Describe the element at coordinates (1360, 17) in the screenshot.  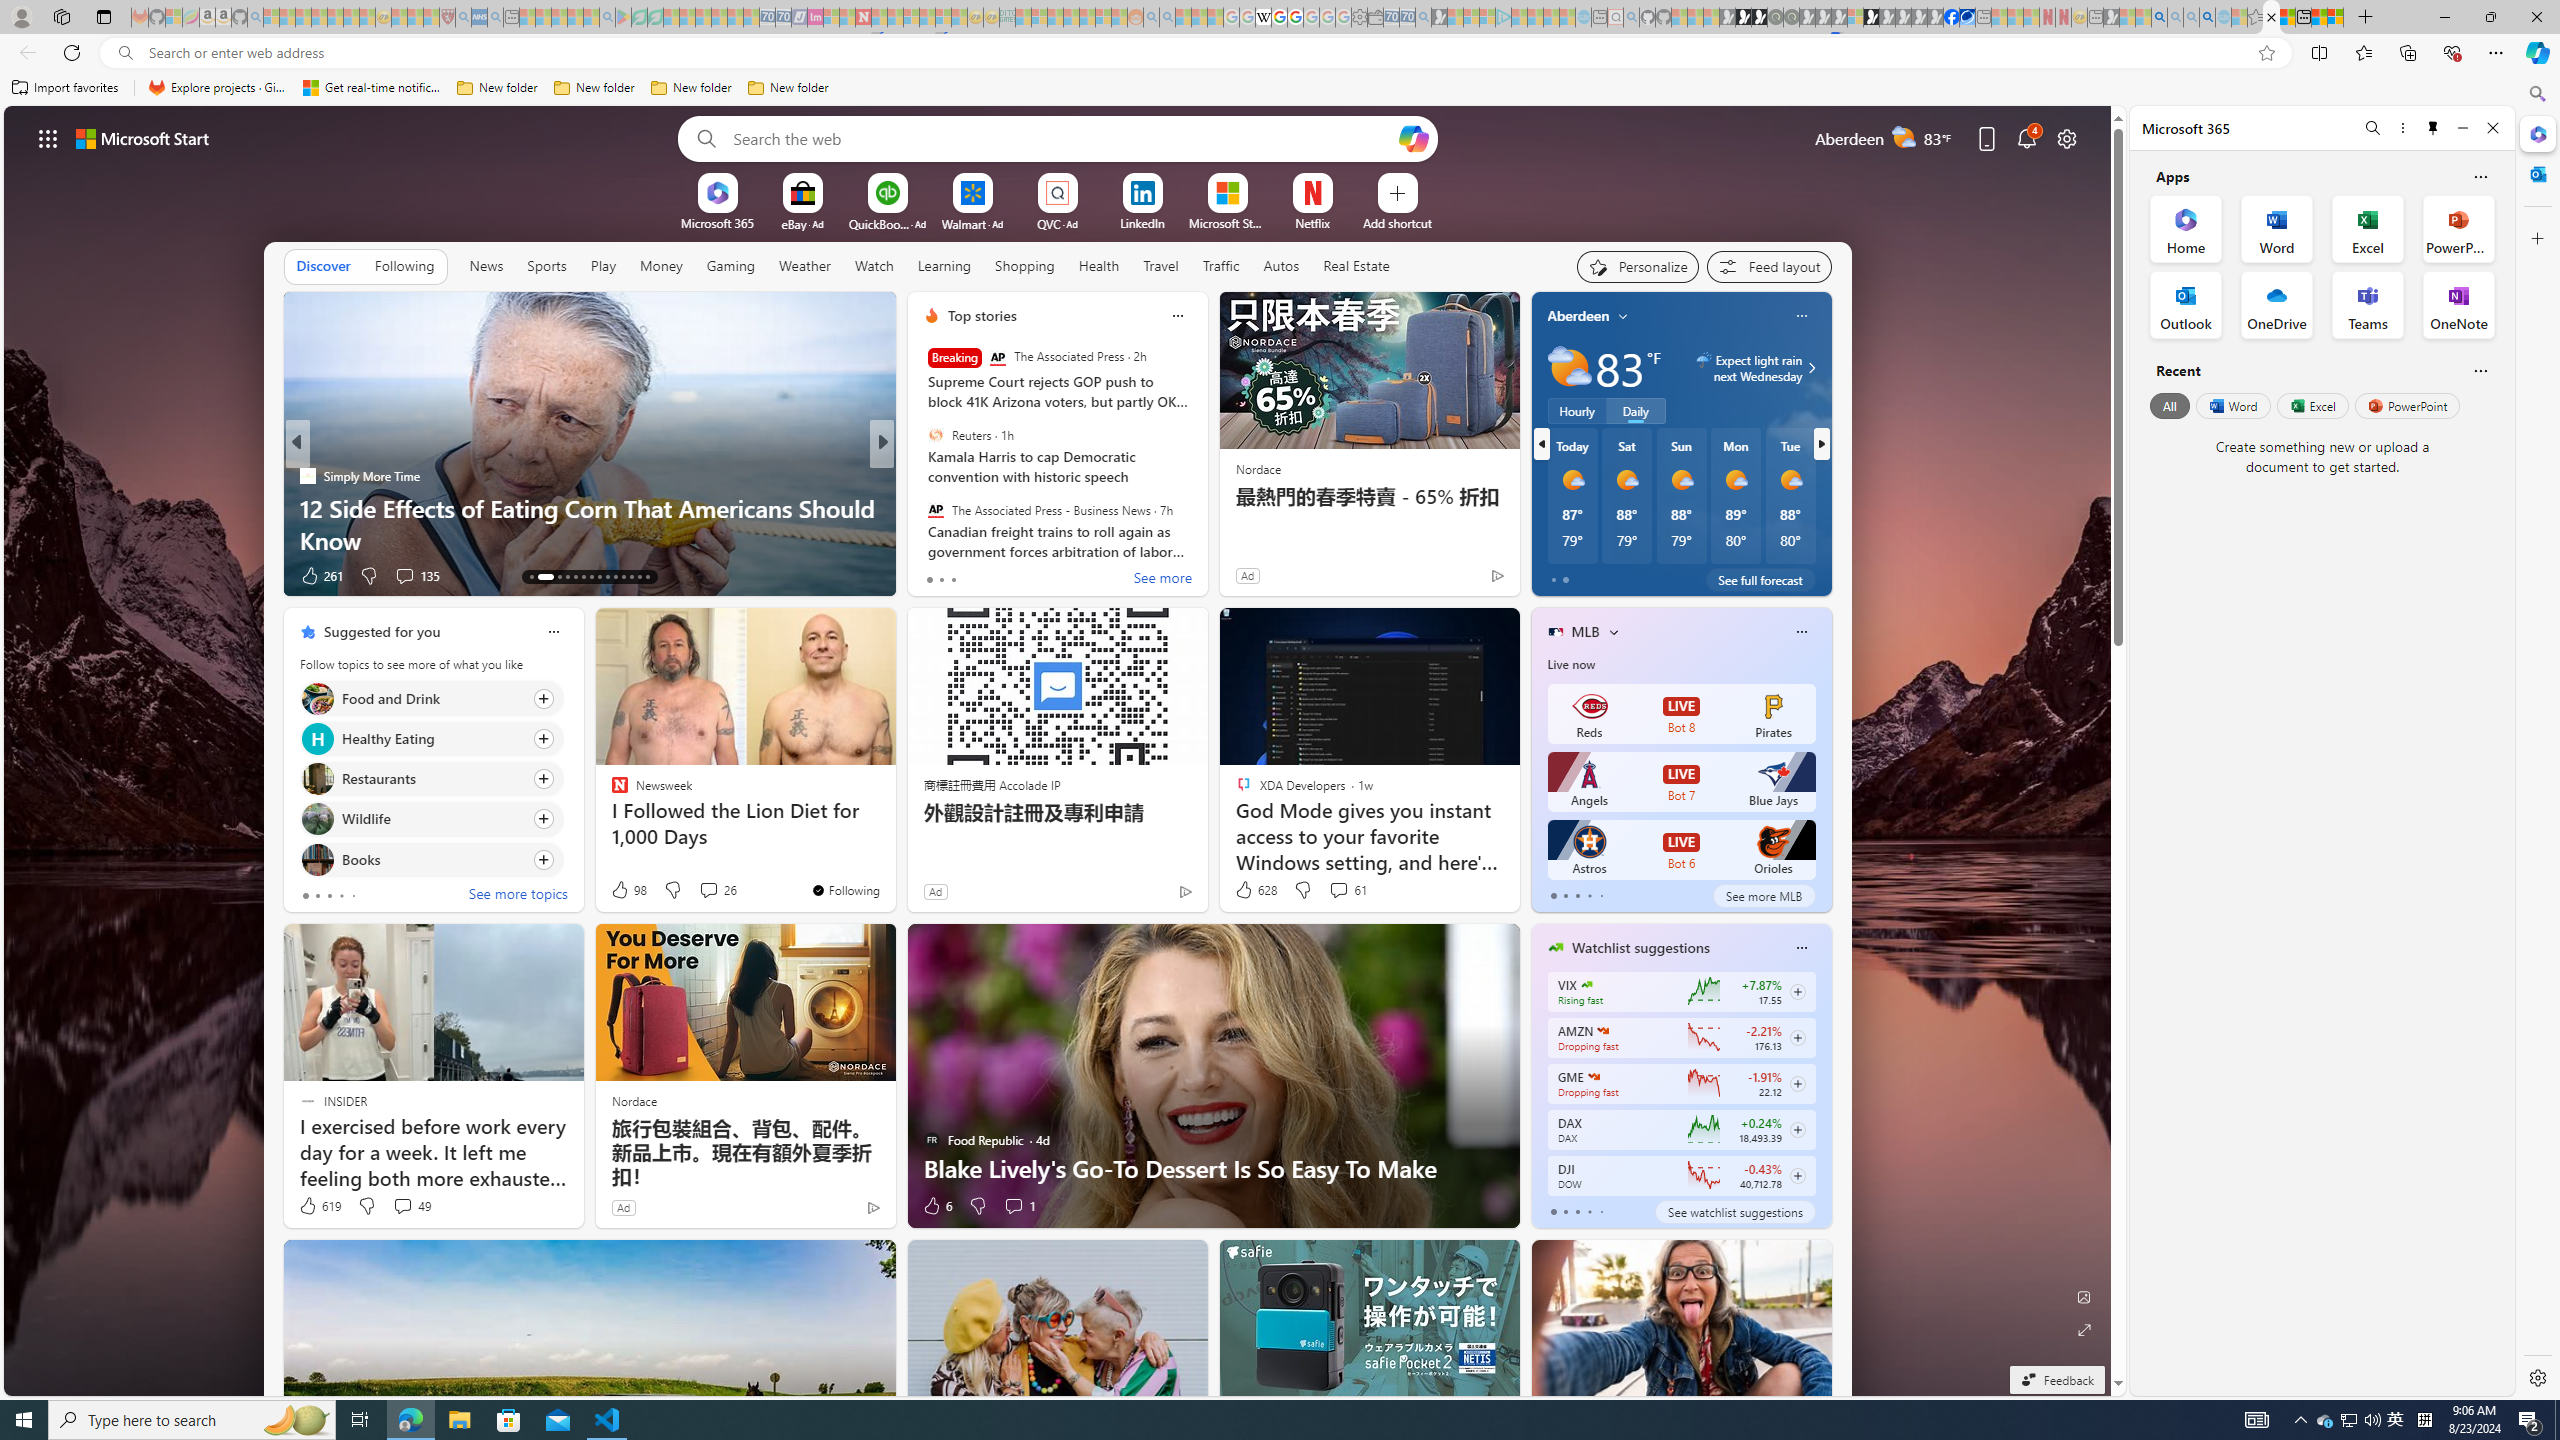
I see `Settings - Sleeping` at that location.